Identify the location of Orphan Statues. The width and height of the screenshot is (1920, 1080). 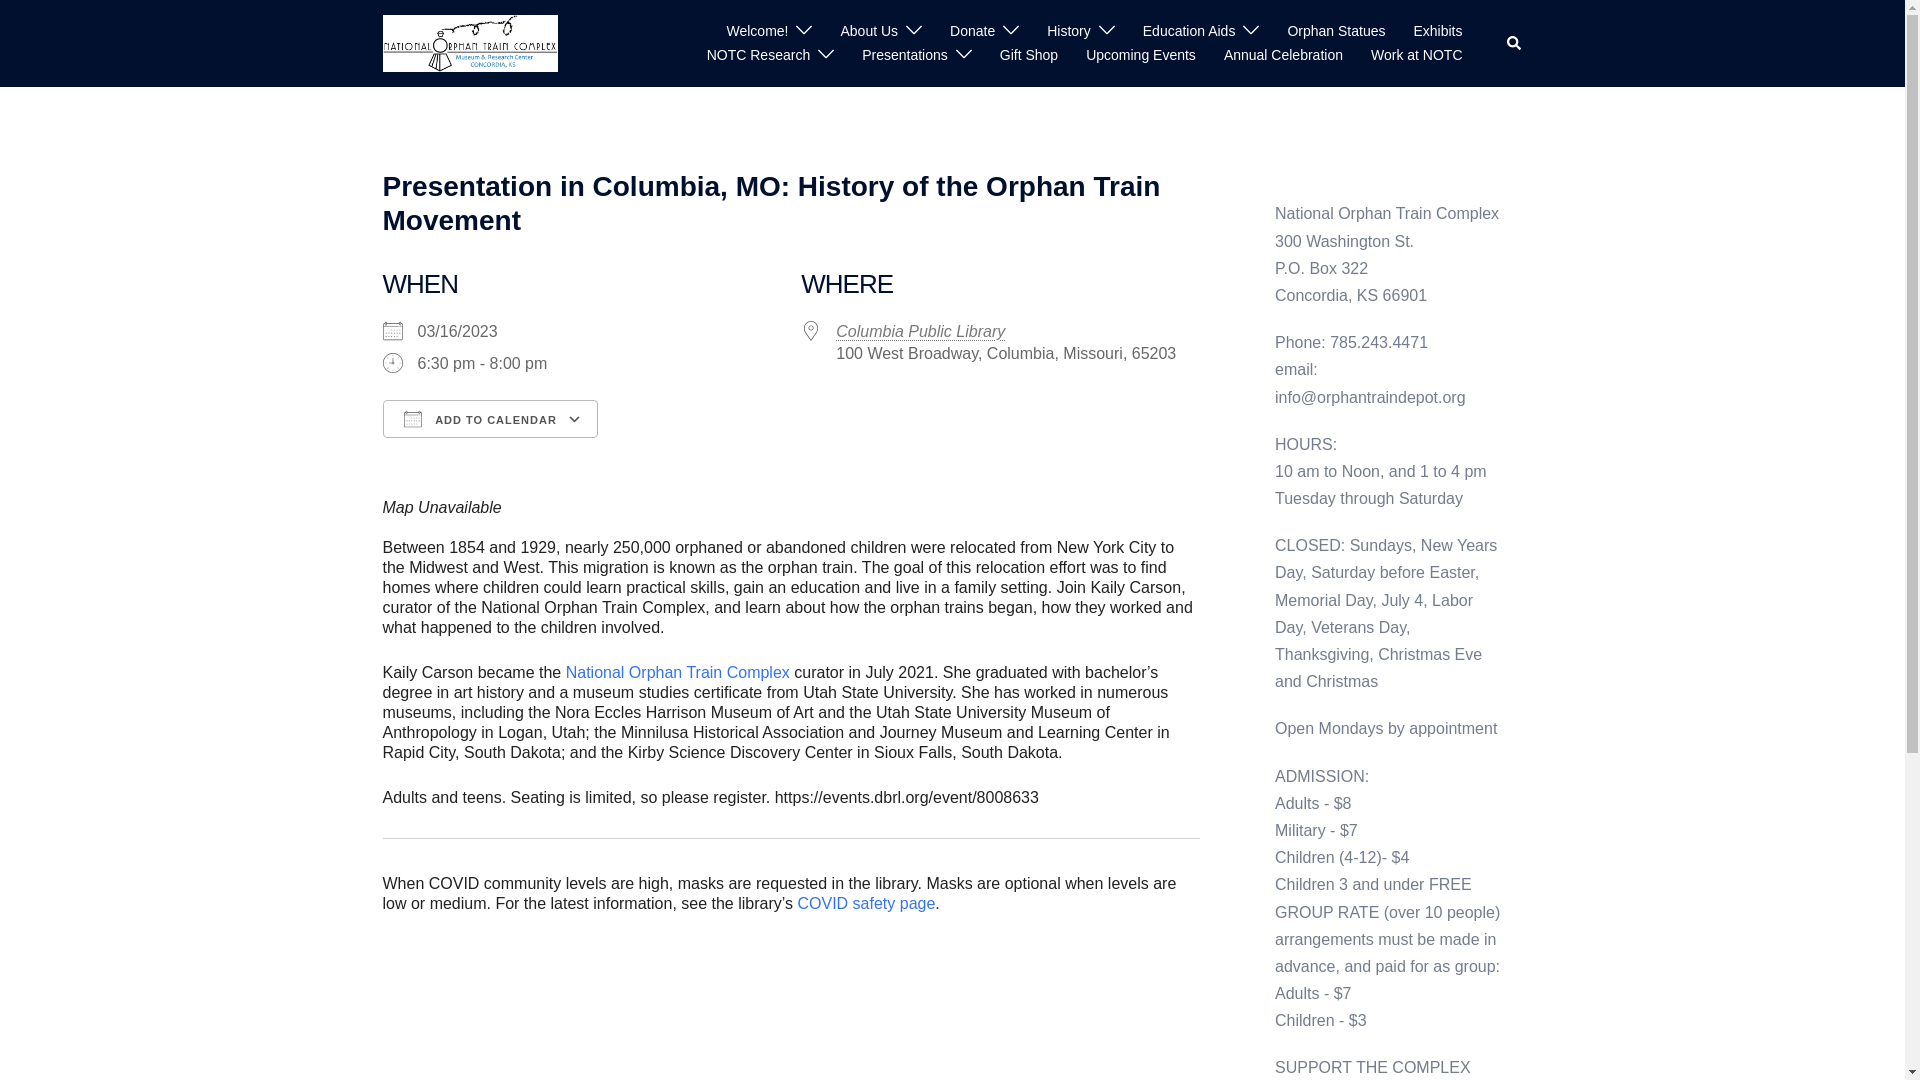
(1335, 32).